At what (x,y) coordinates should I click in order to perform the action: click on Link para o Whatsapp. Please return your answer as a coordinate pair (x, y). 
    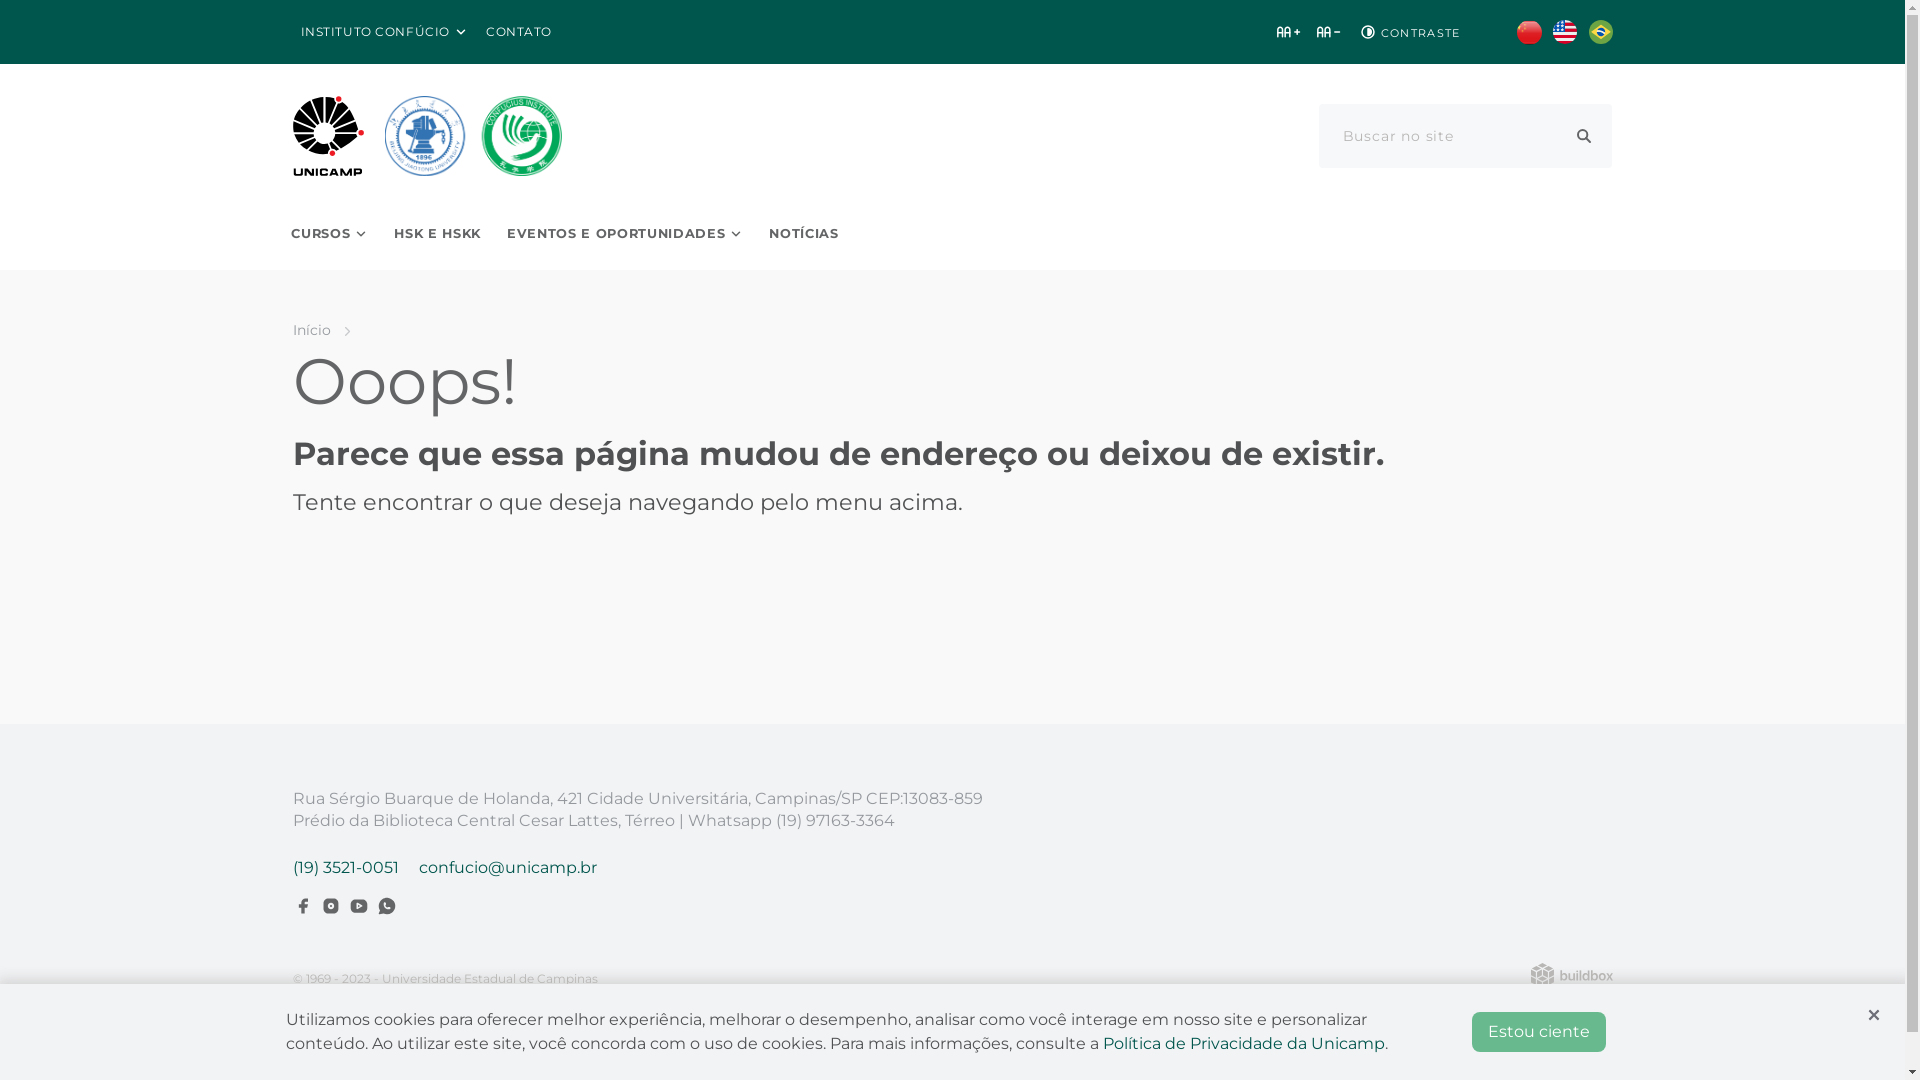
    Looking at the image, I should click on (386, 906).